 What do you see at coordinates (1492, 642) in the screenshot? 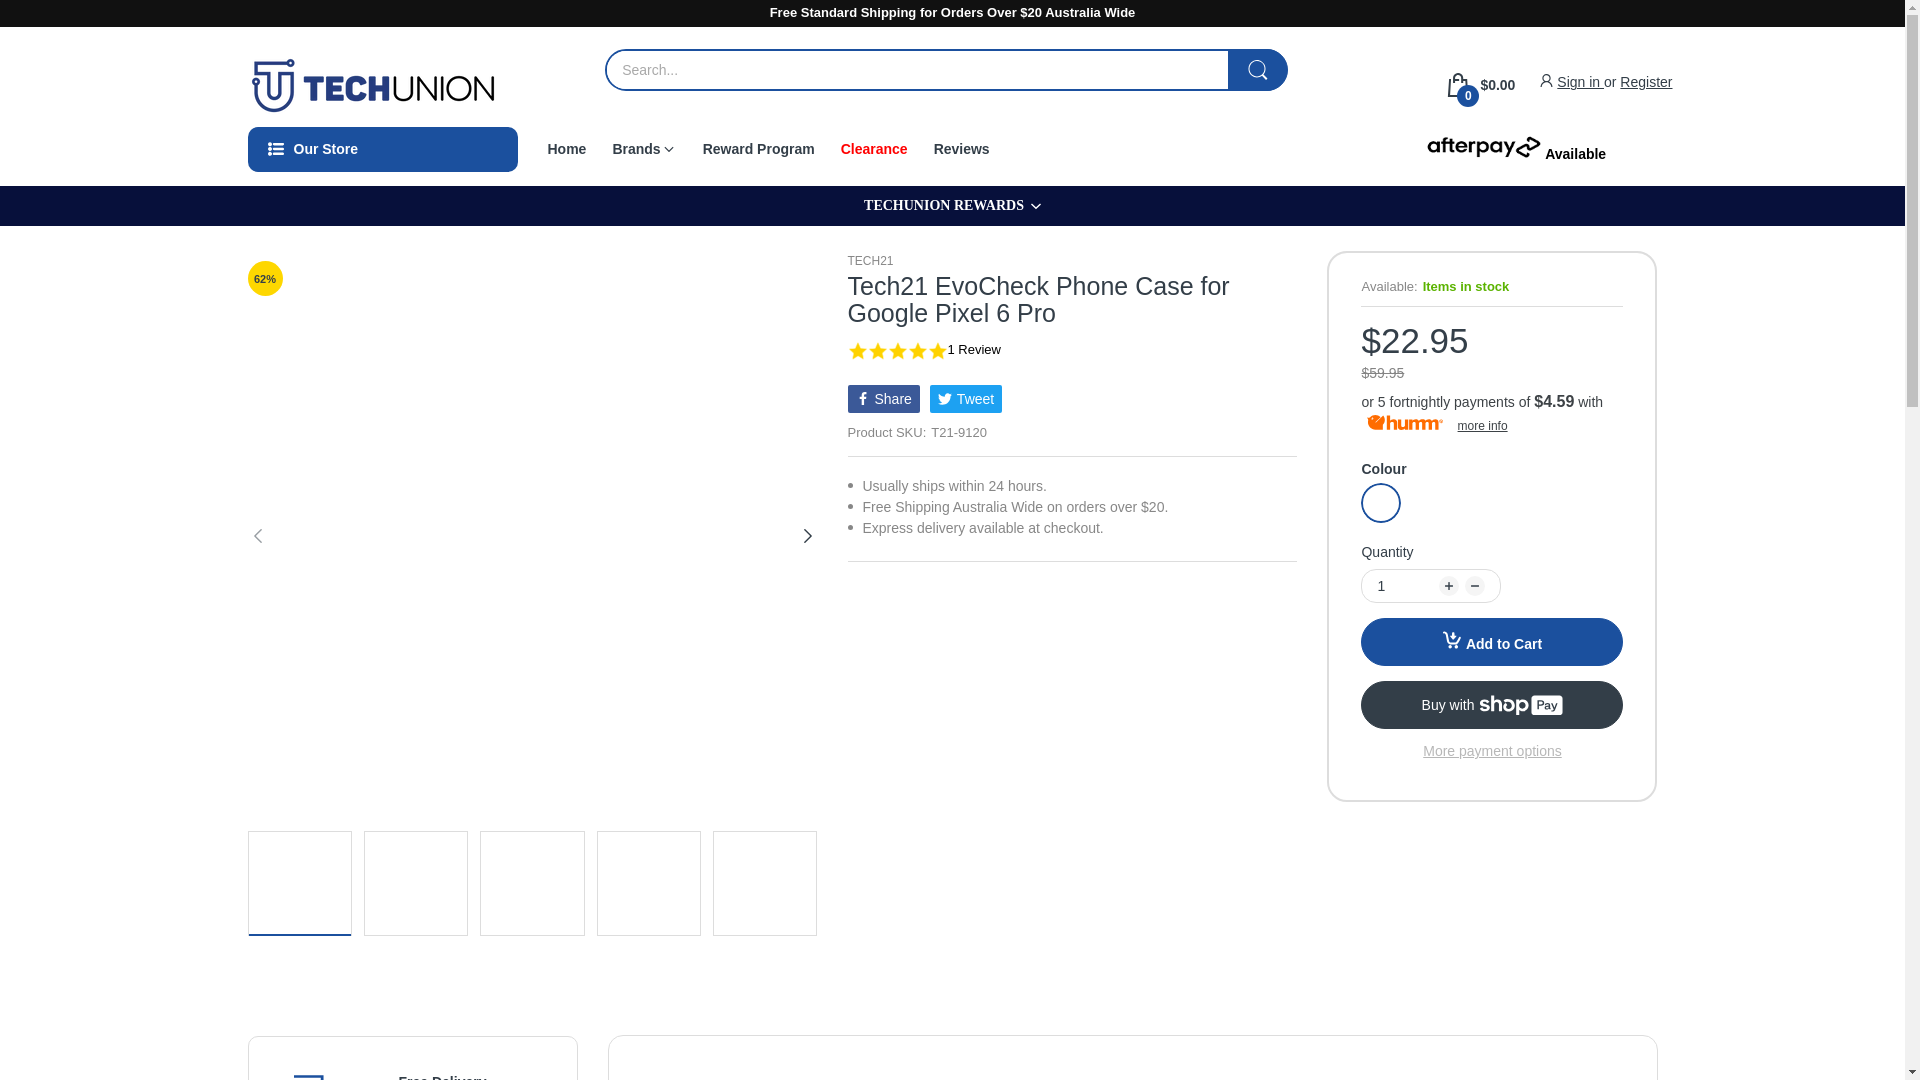
I see `Add to Cart` at bounding box center [1492, 642].